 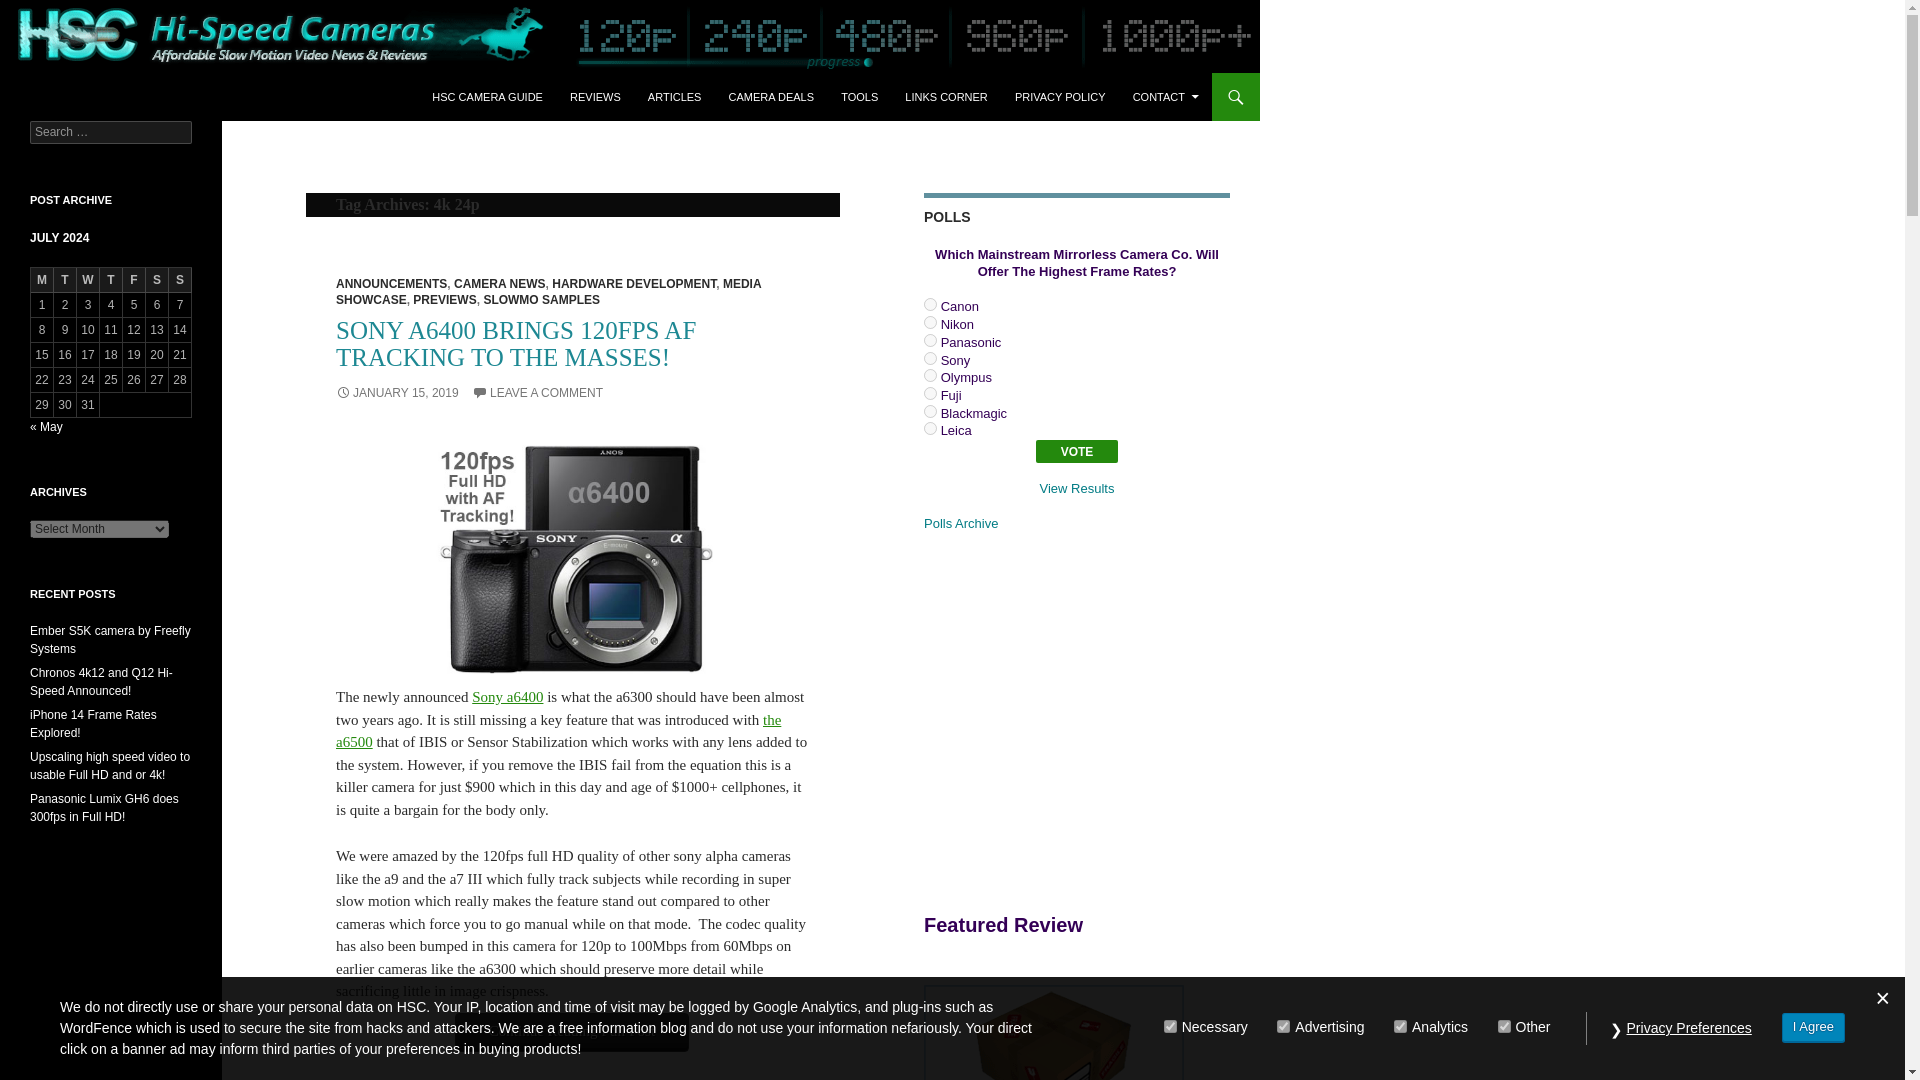 What do you see at coordinates (1091, 719) in the screenshot?
I see `Advertisement` at bounding box center [1091, 719].